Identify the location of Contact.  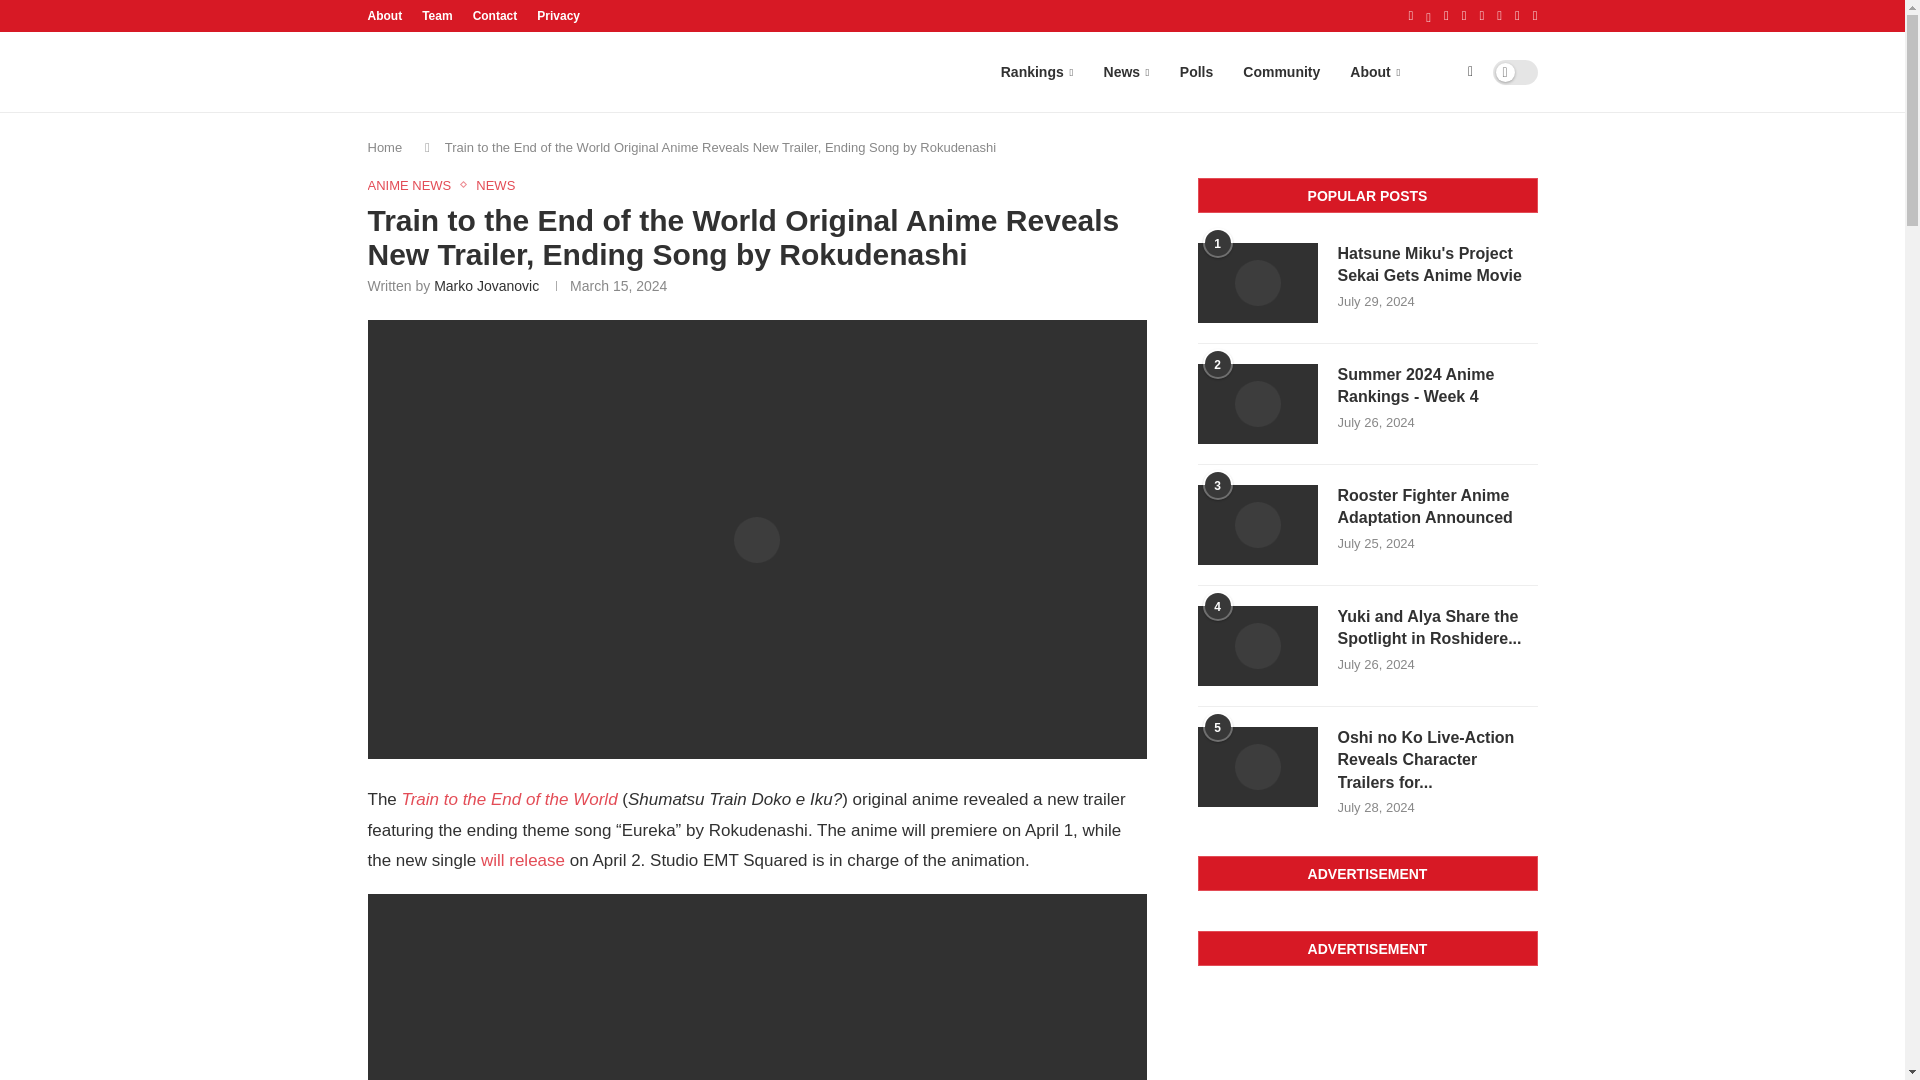
(495, 16).